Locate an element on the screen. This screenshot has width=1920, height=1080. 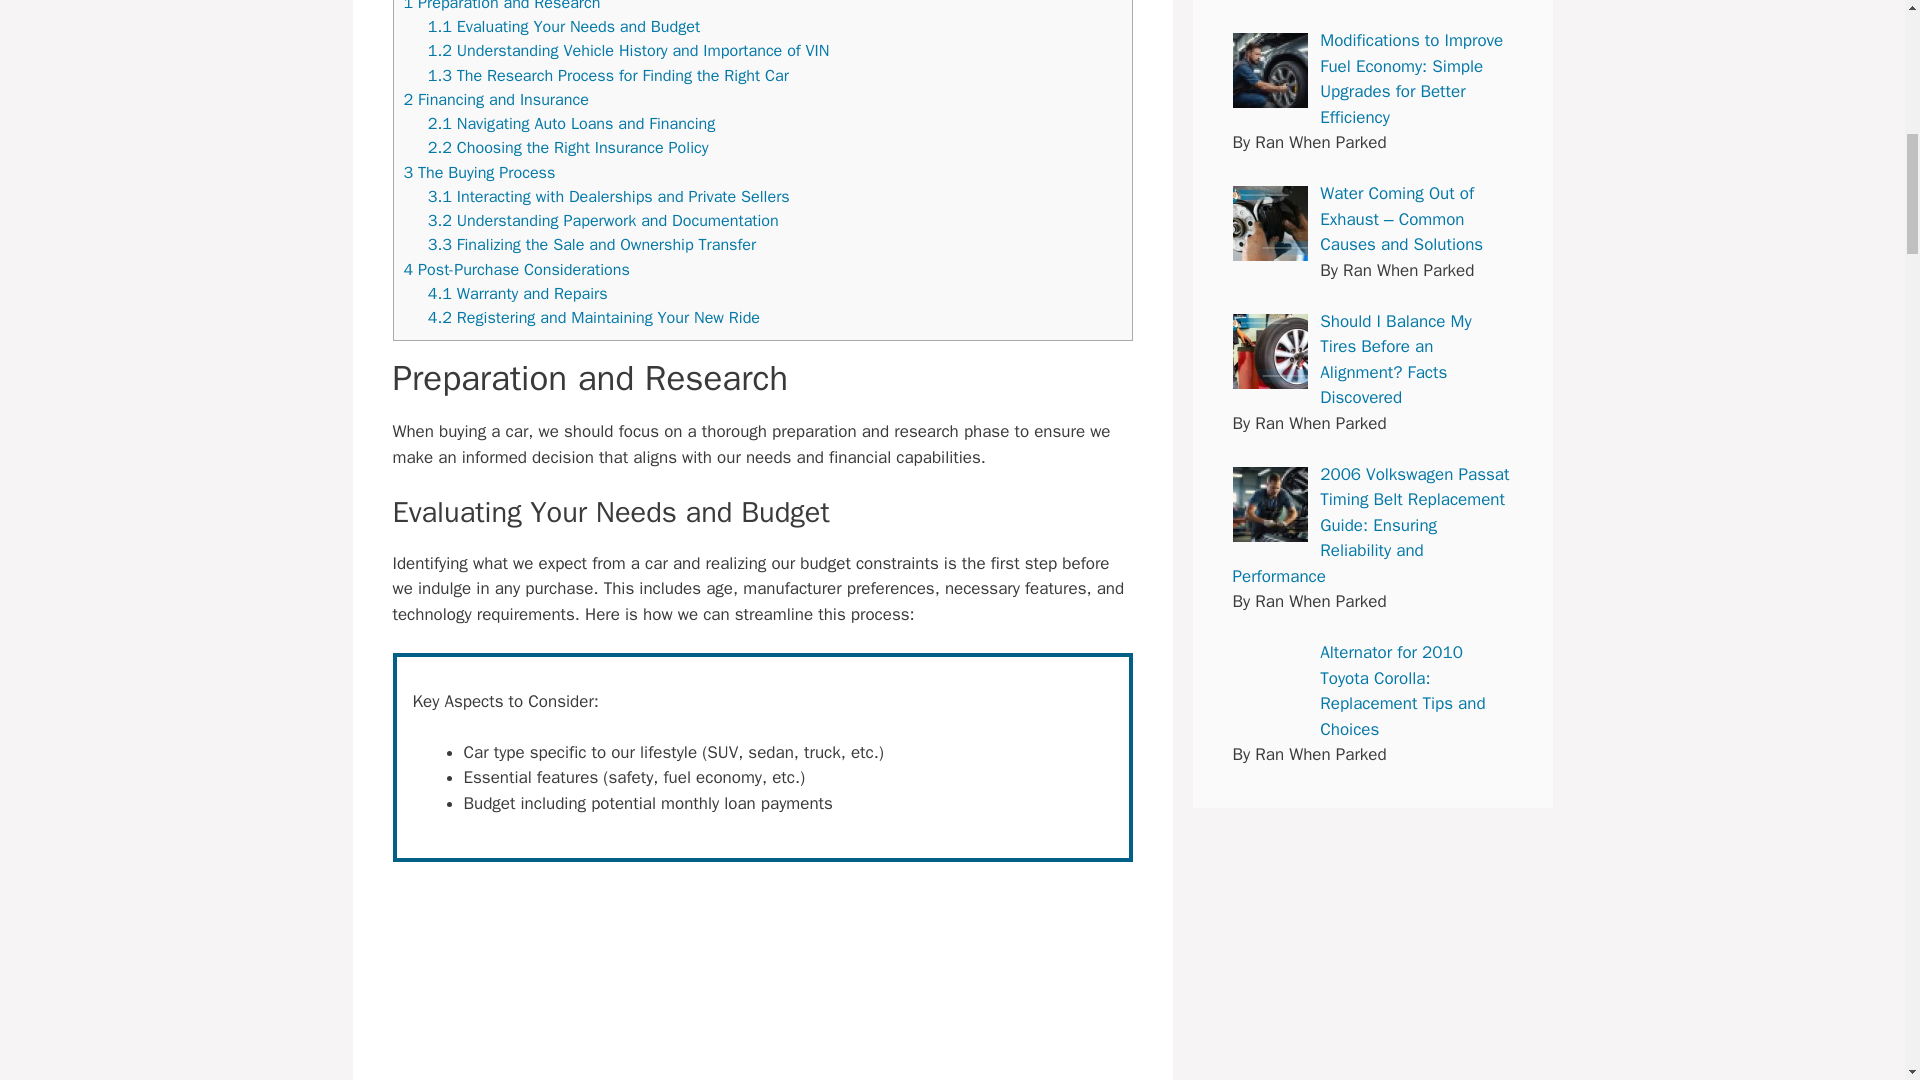
2.1 Navigating Auto Loans and Financing is located at coordinates (572, 123).